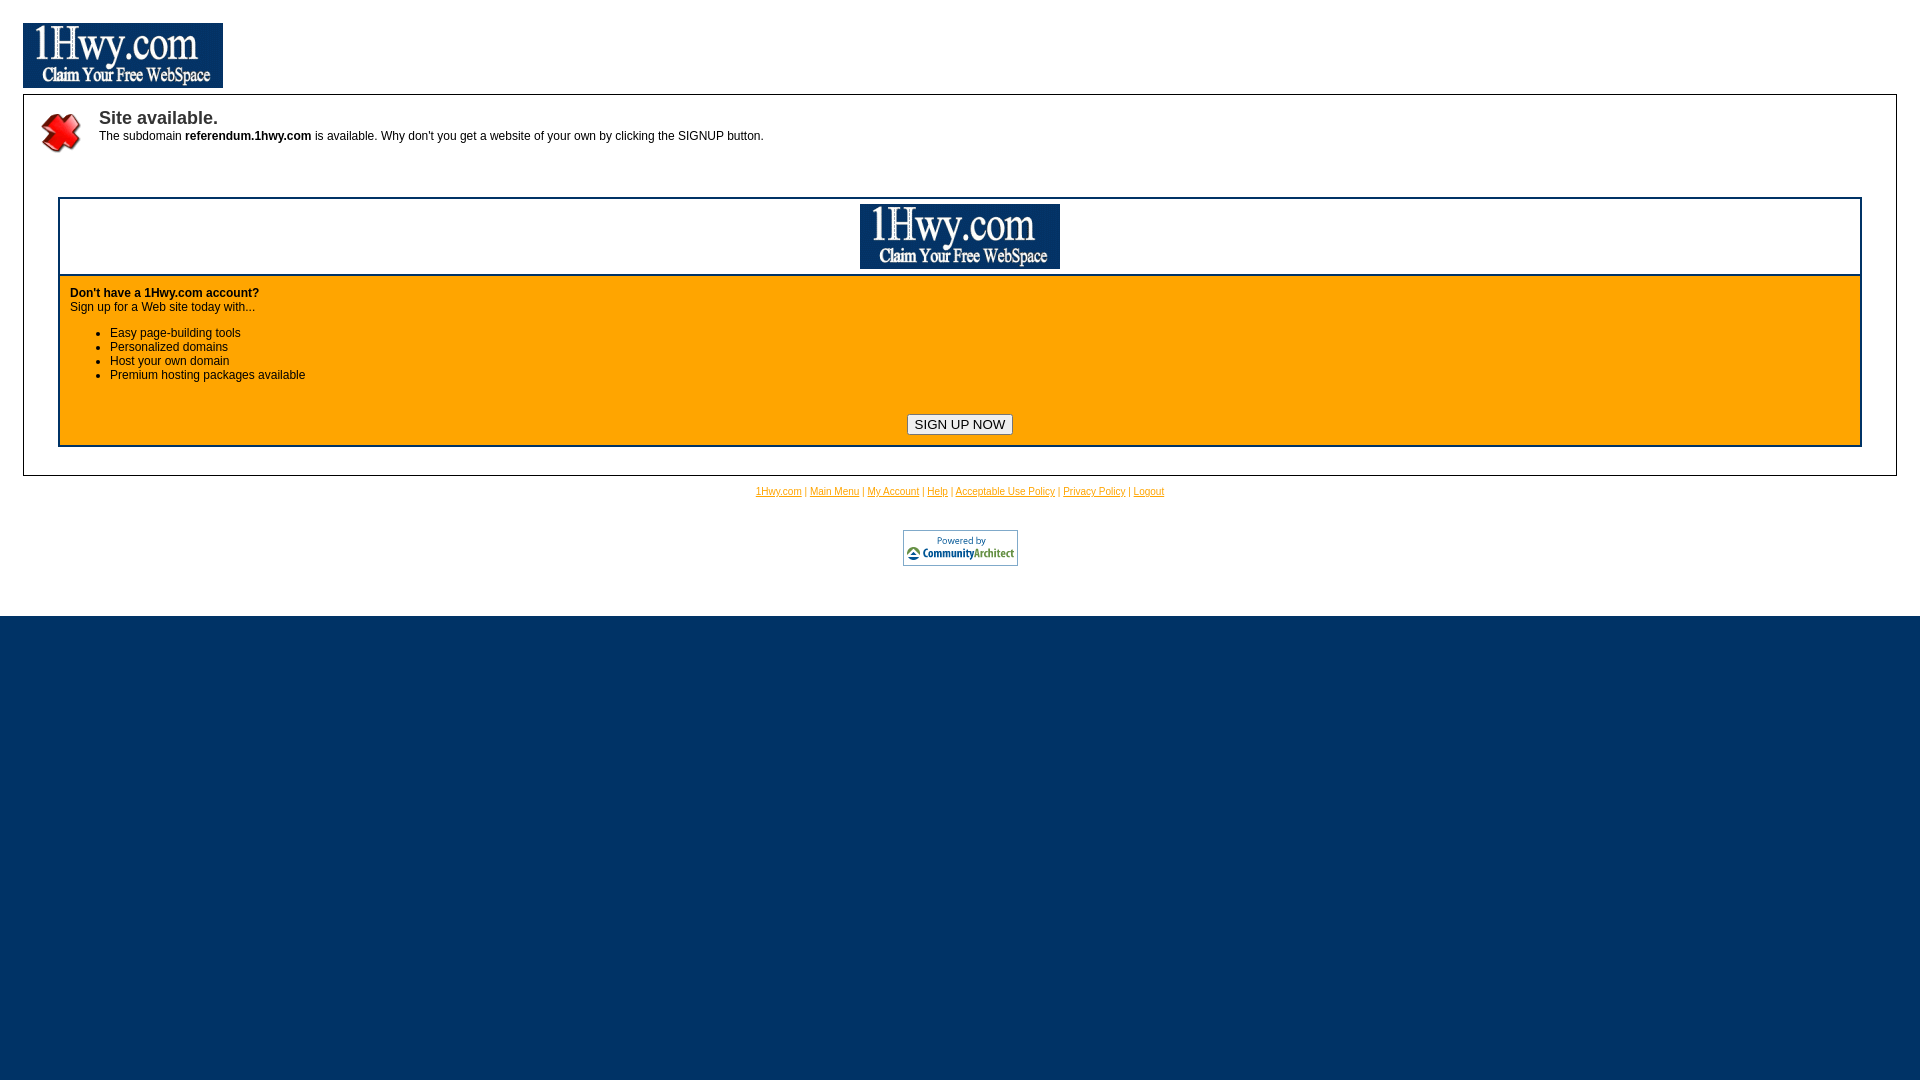 The width and height of the screenshot is (1920, 1080). What do you see at coordinates (1006, 492) in the screenshot?
I see `Acceptable Use Policy` at bounding box center [1006, 492].